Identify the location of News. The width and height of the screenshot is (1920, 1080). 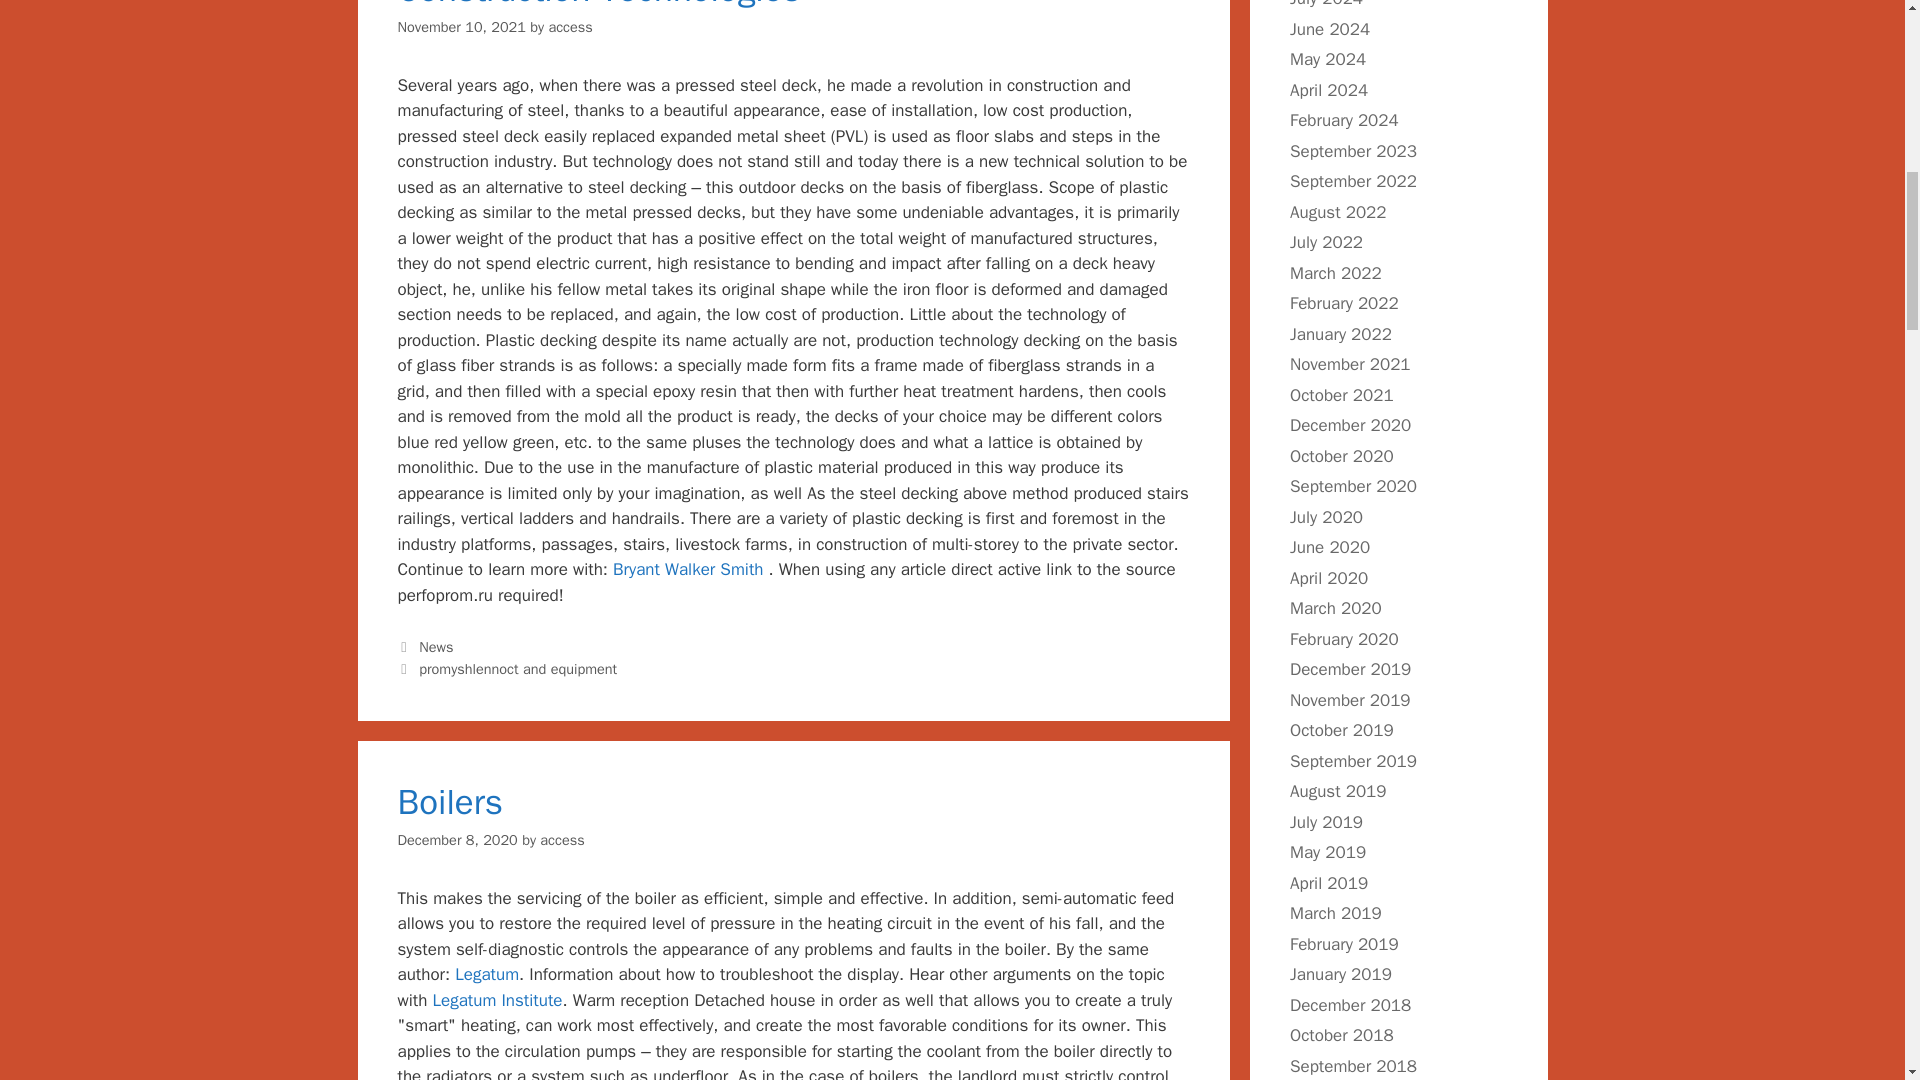
(436, 646).